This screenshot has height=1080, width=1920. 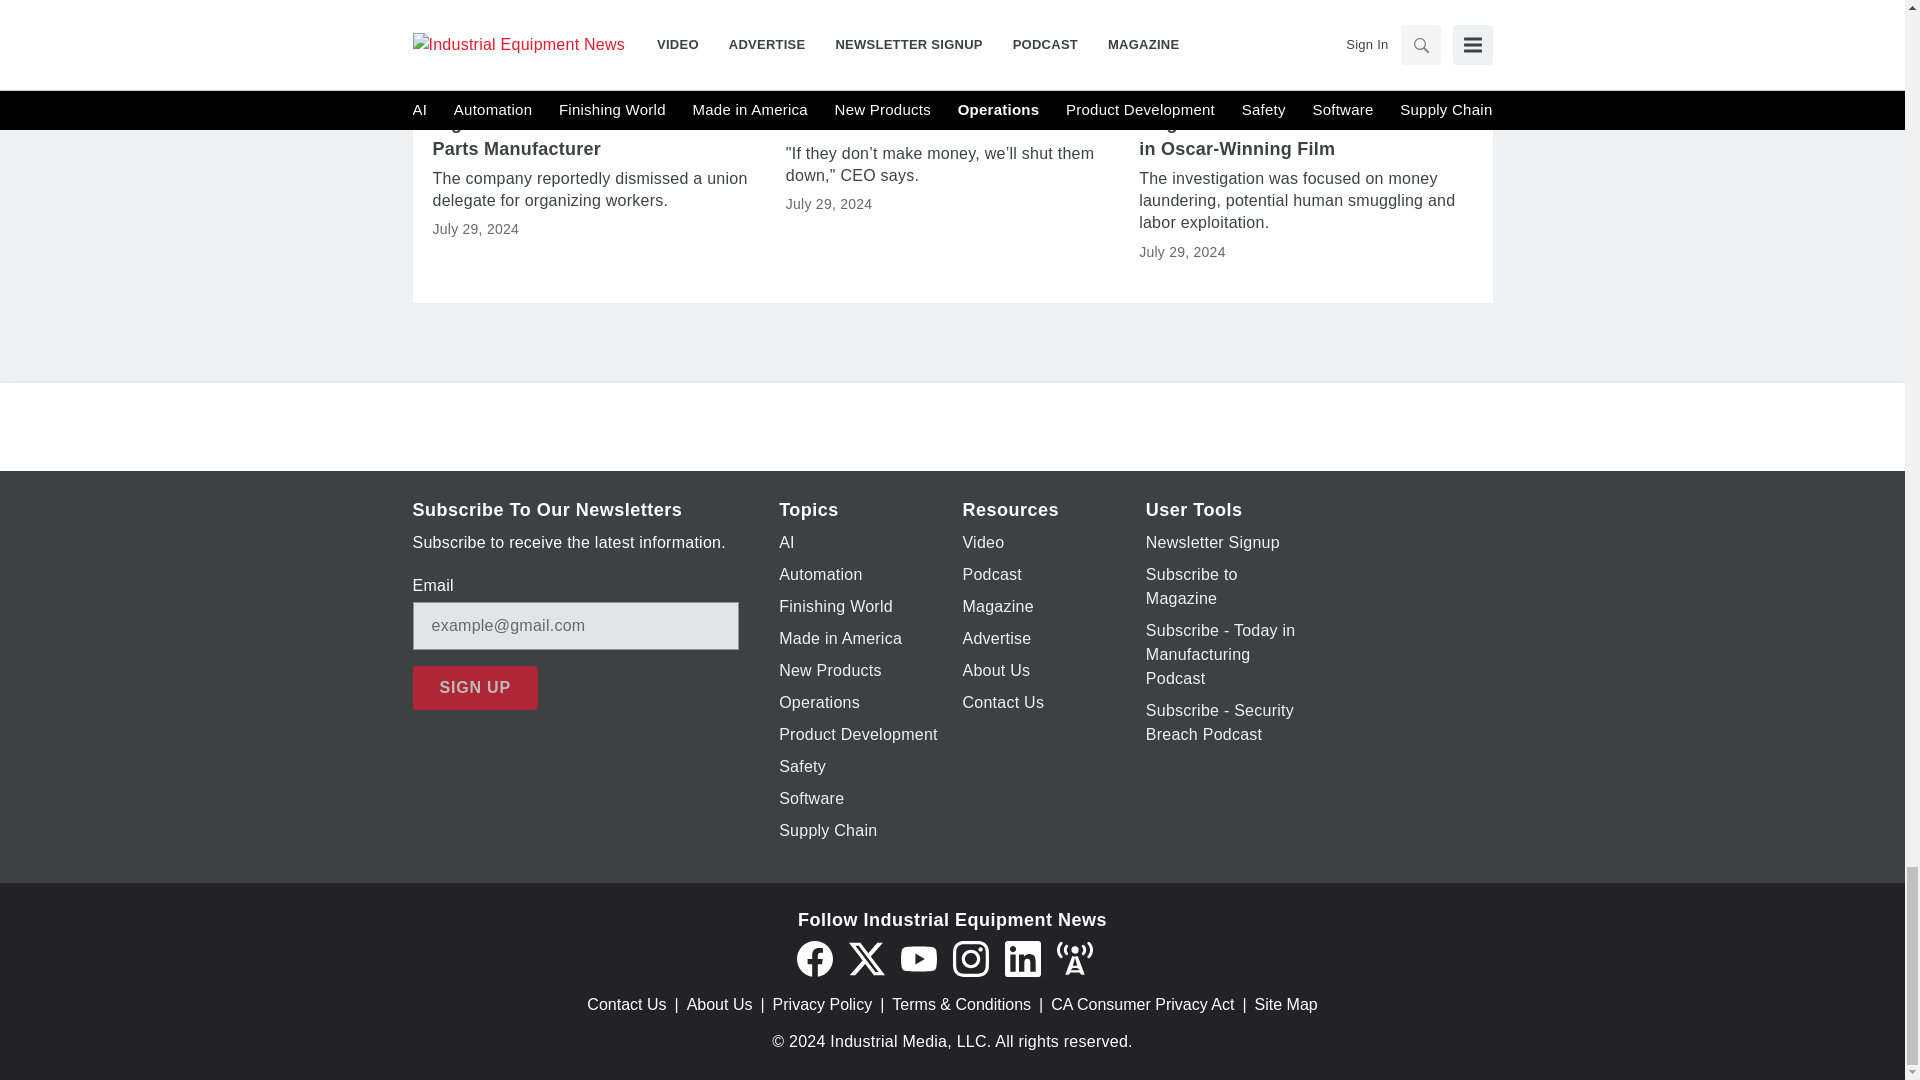 What do you see at coordinates (1022, 958) in the screenshot?
I see `LinkedIn icon` at bounding box center [1022, 958].